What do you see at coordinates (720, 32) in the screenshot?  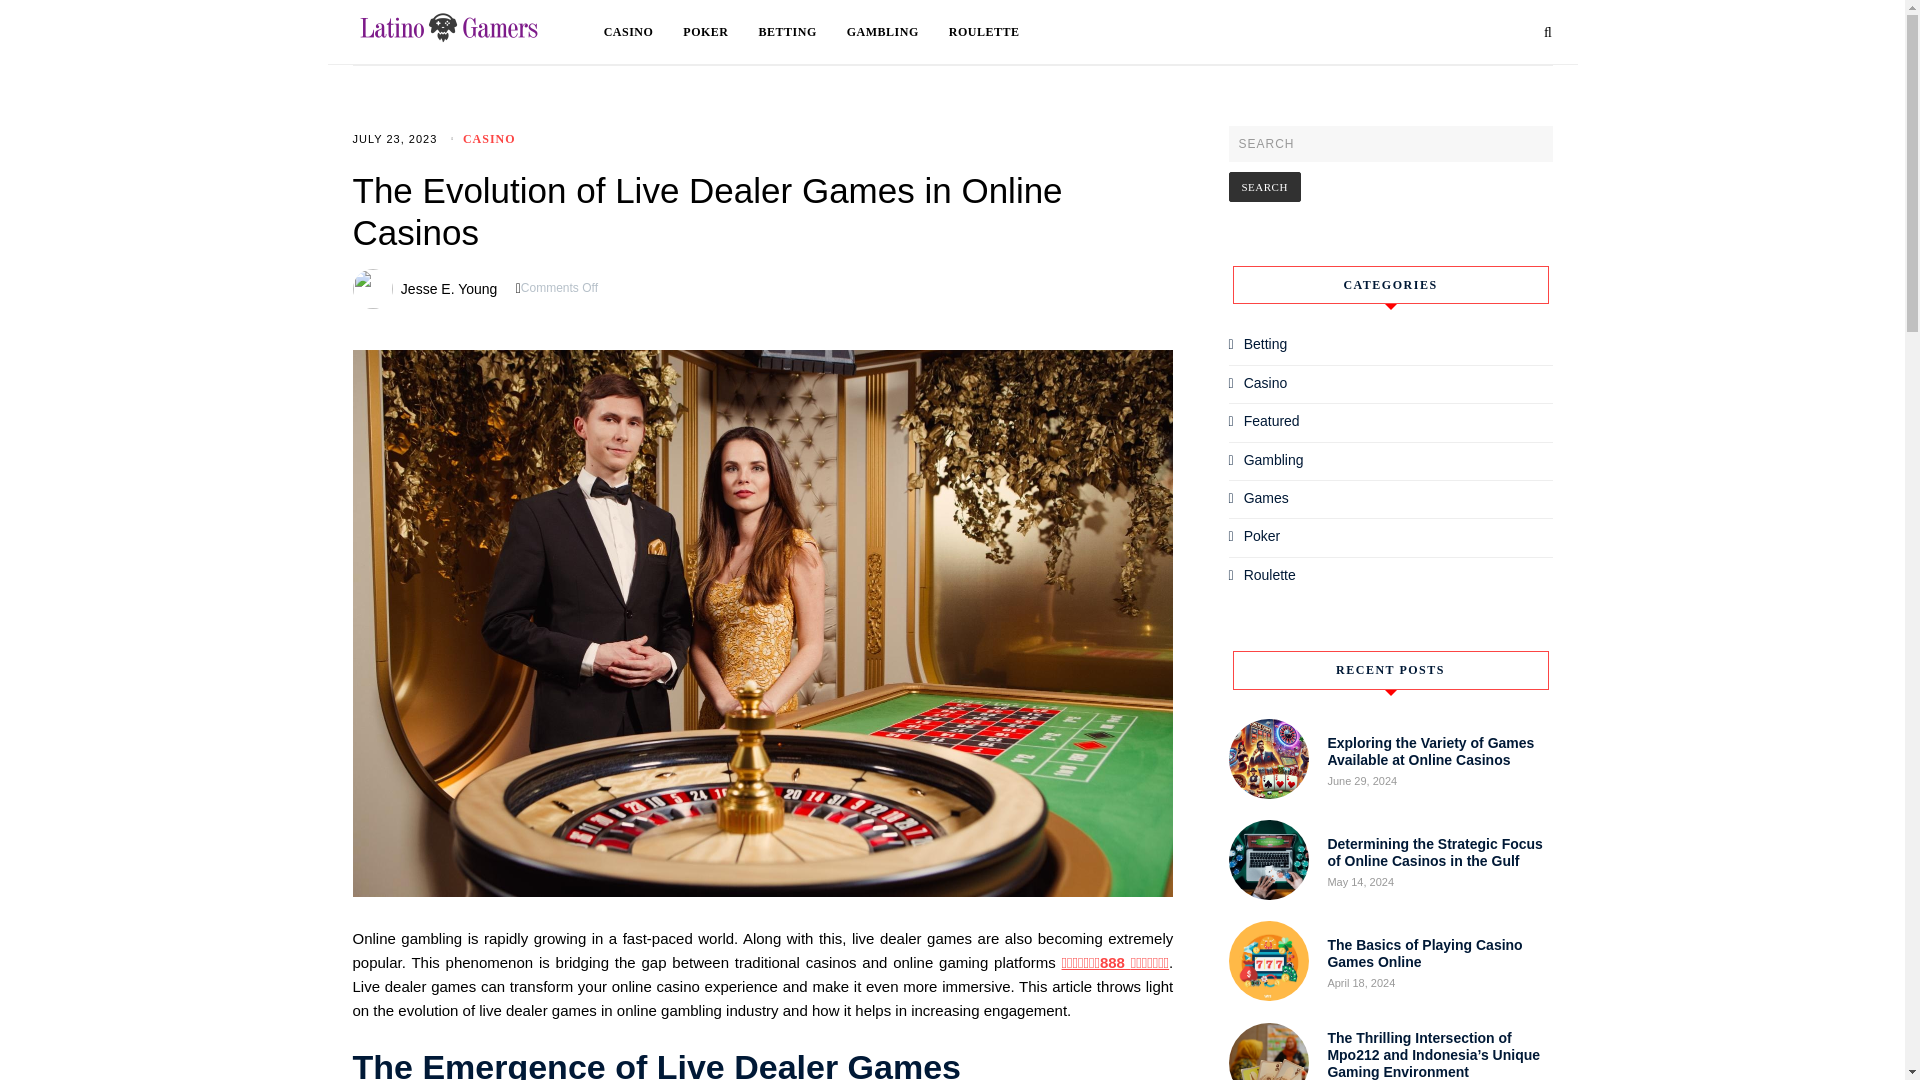 I see `POKER` at bounding box center [720, 32].